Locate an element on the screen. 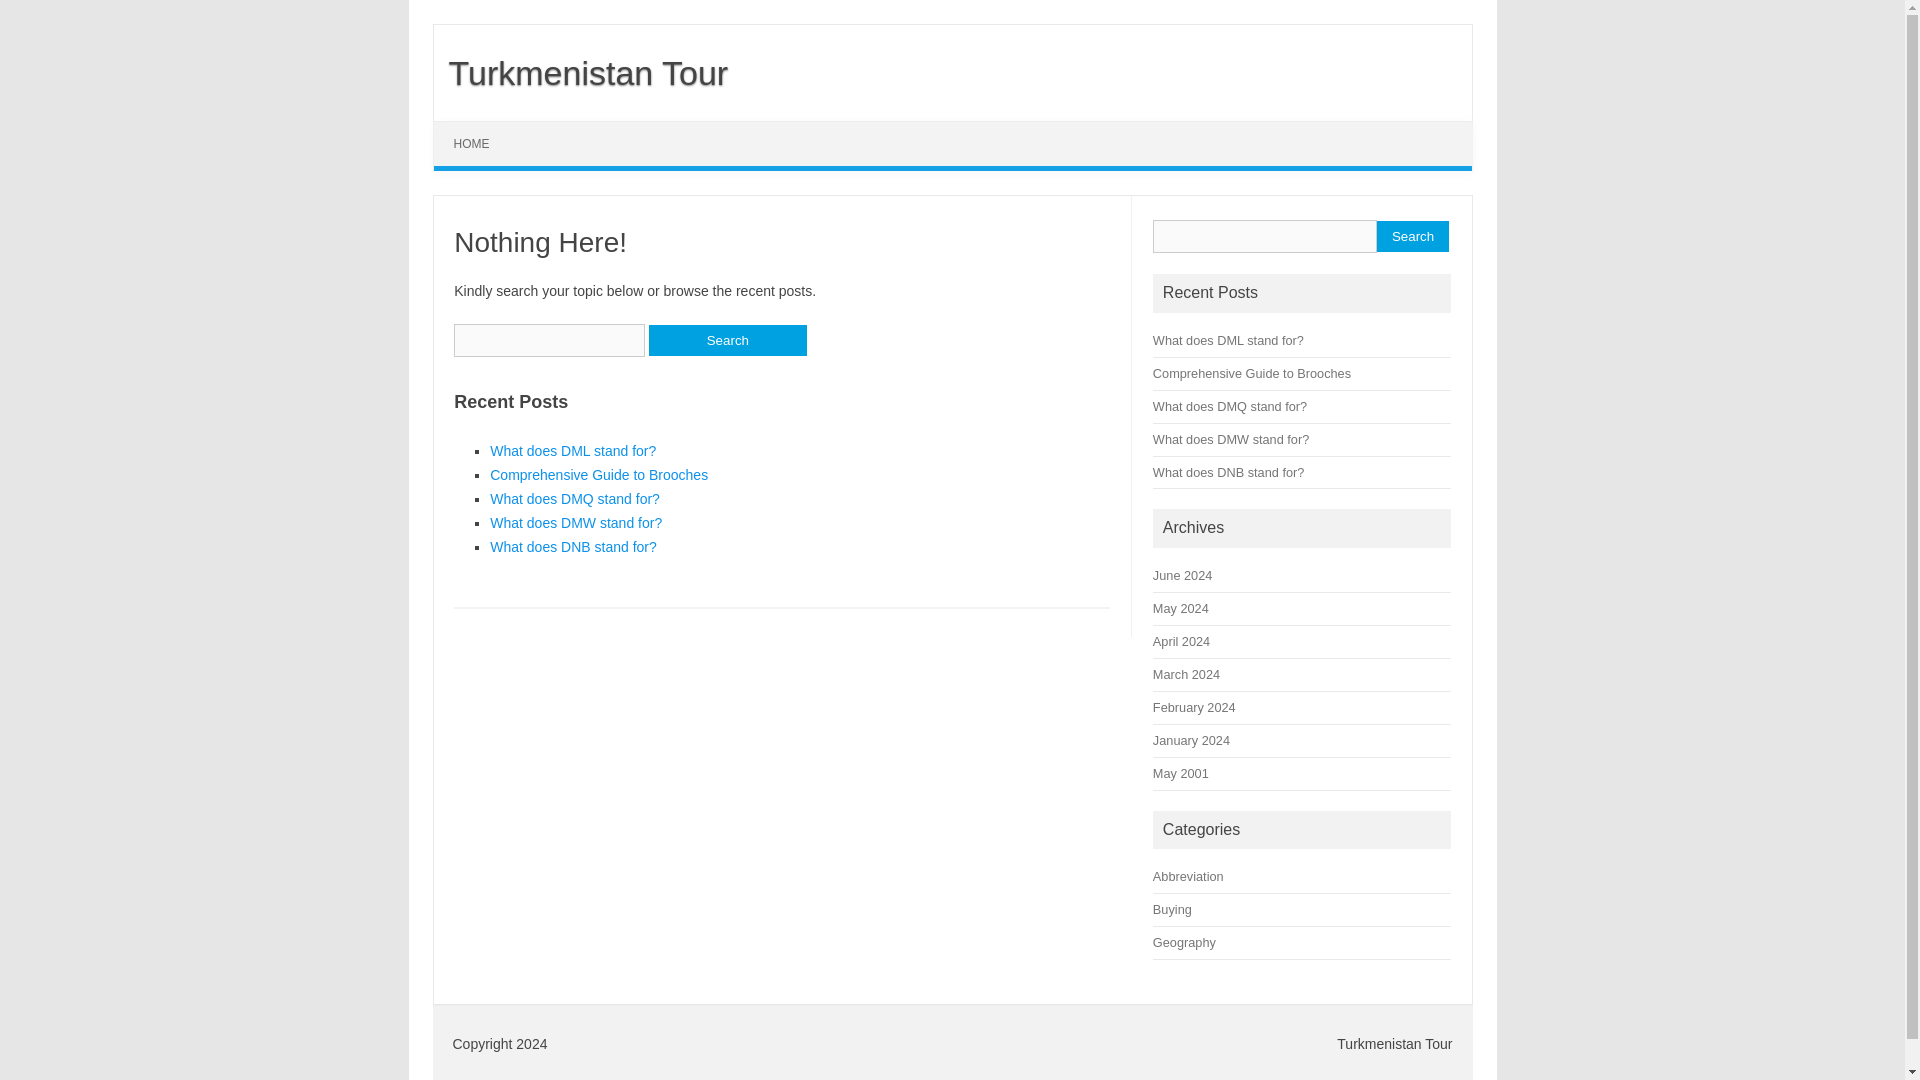 This screenshot has width=1920, height=1080. What does DNB stand for? is located at coordinates (572, 546).